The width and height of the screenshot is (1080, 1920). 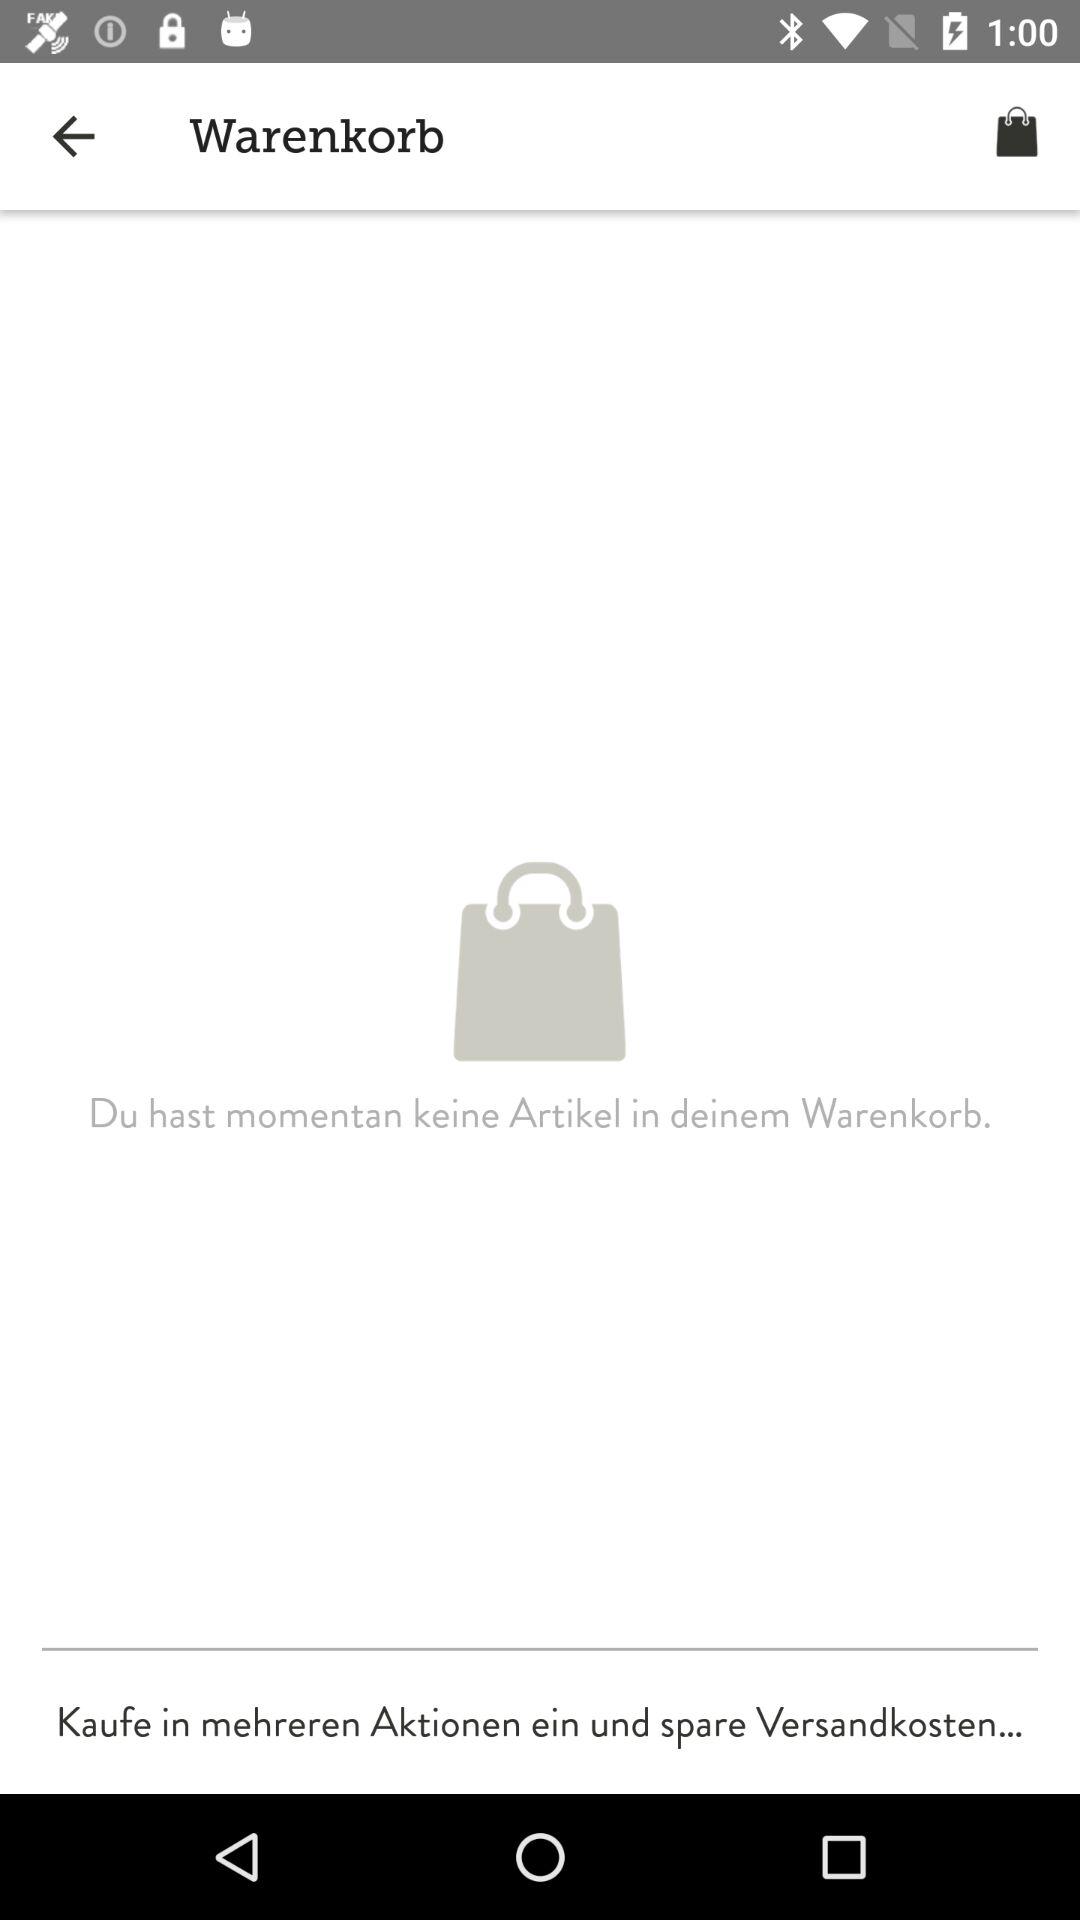 What do you see at coordinates (73, 136) in the screenshot?
I see `turn on the icon above du hast momentan` at bounding box center [73, 136].